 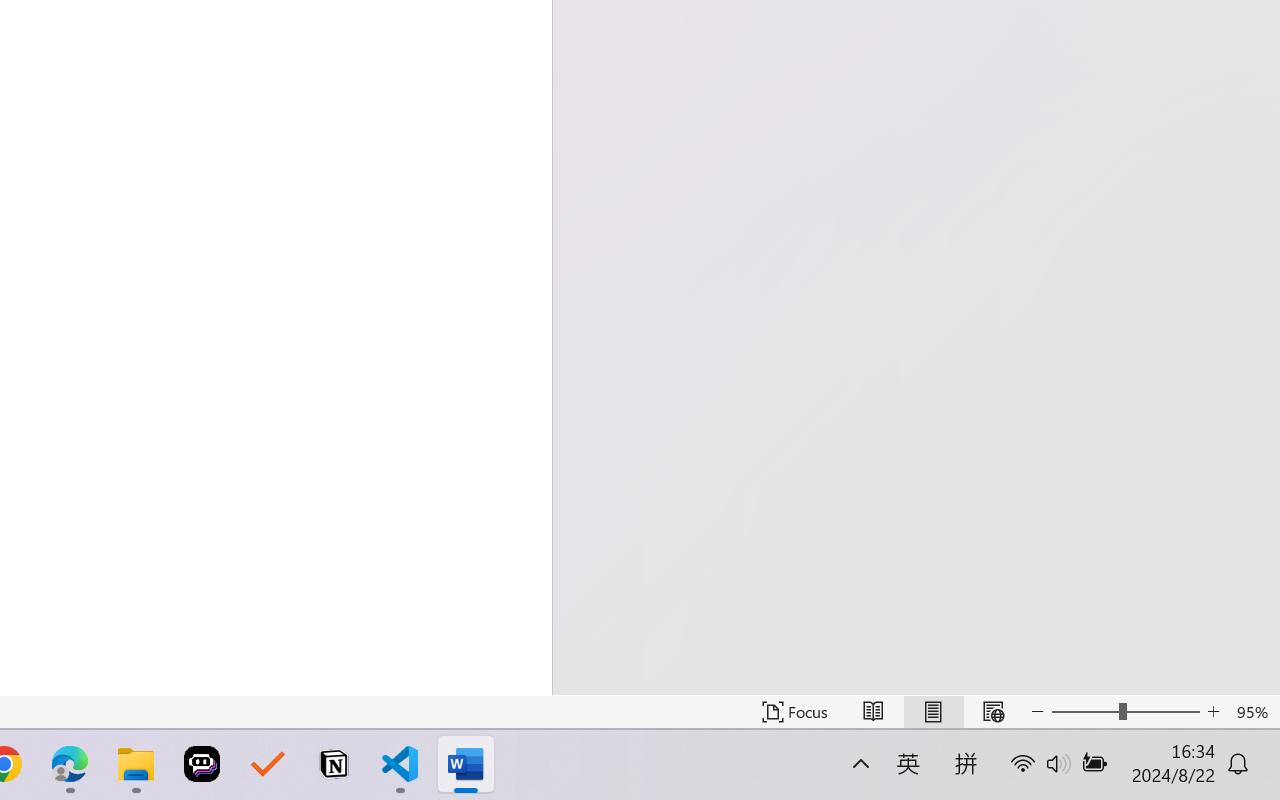 I want to click on Zoom 95%, so click(x=1254, y=712).